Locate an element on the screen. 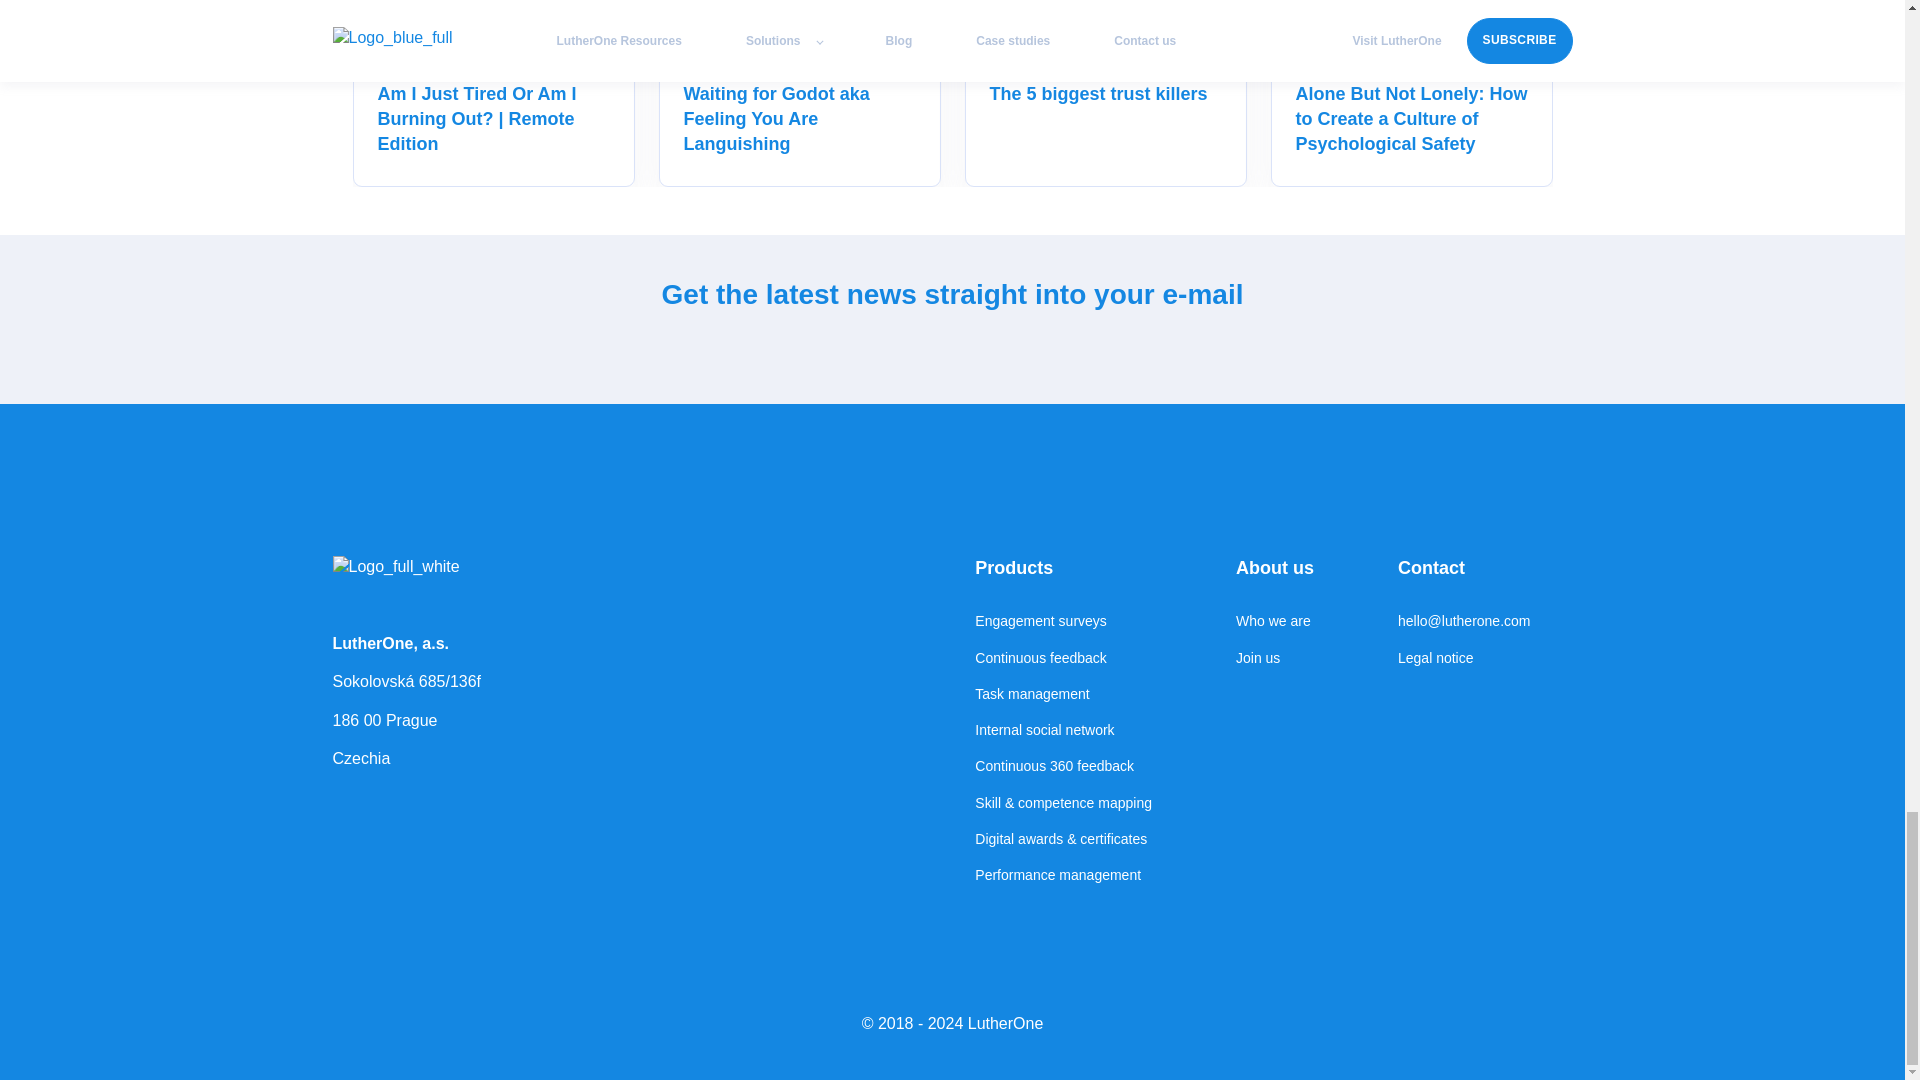 The width and height of the screenshot is (1920, 1080). Waiting for Godot aka Feeling You Are Languishing is located at coordinates (776, 119).